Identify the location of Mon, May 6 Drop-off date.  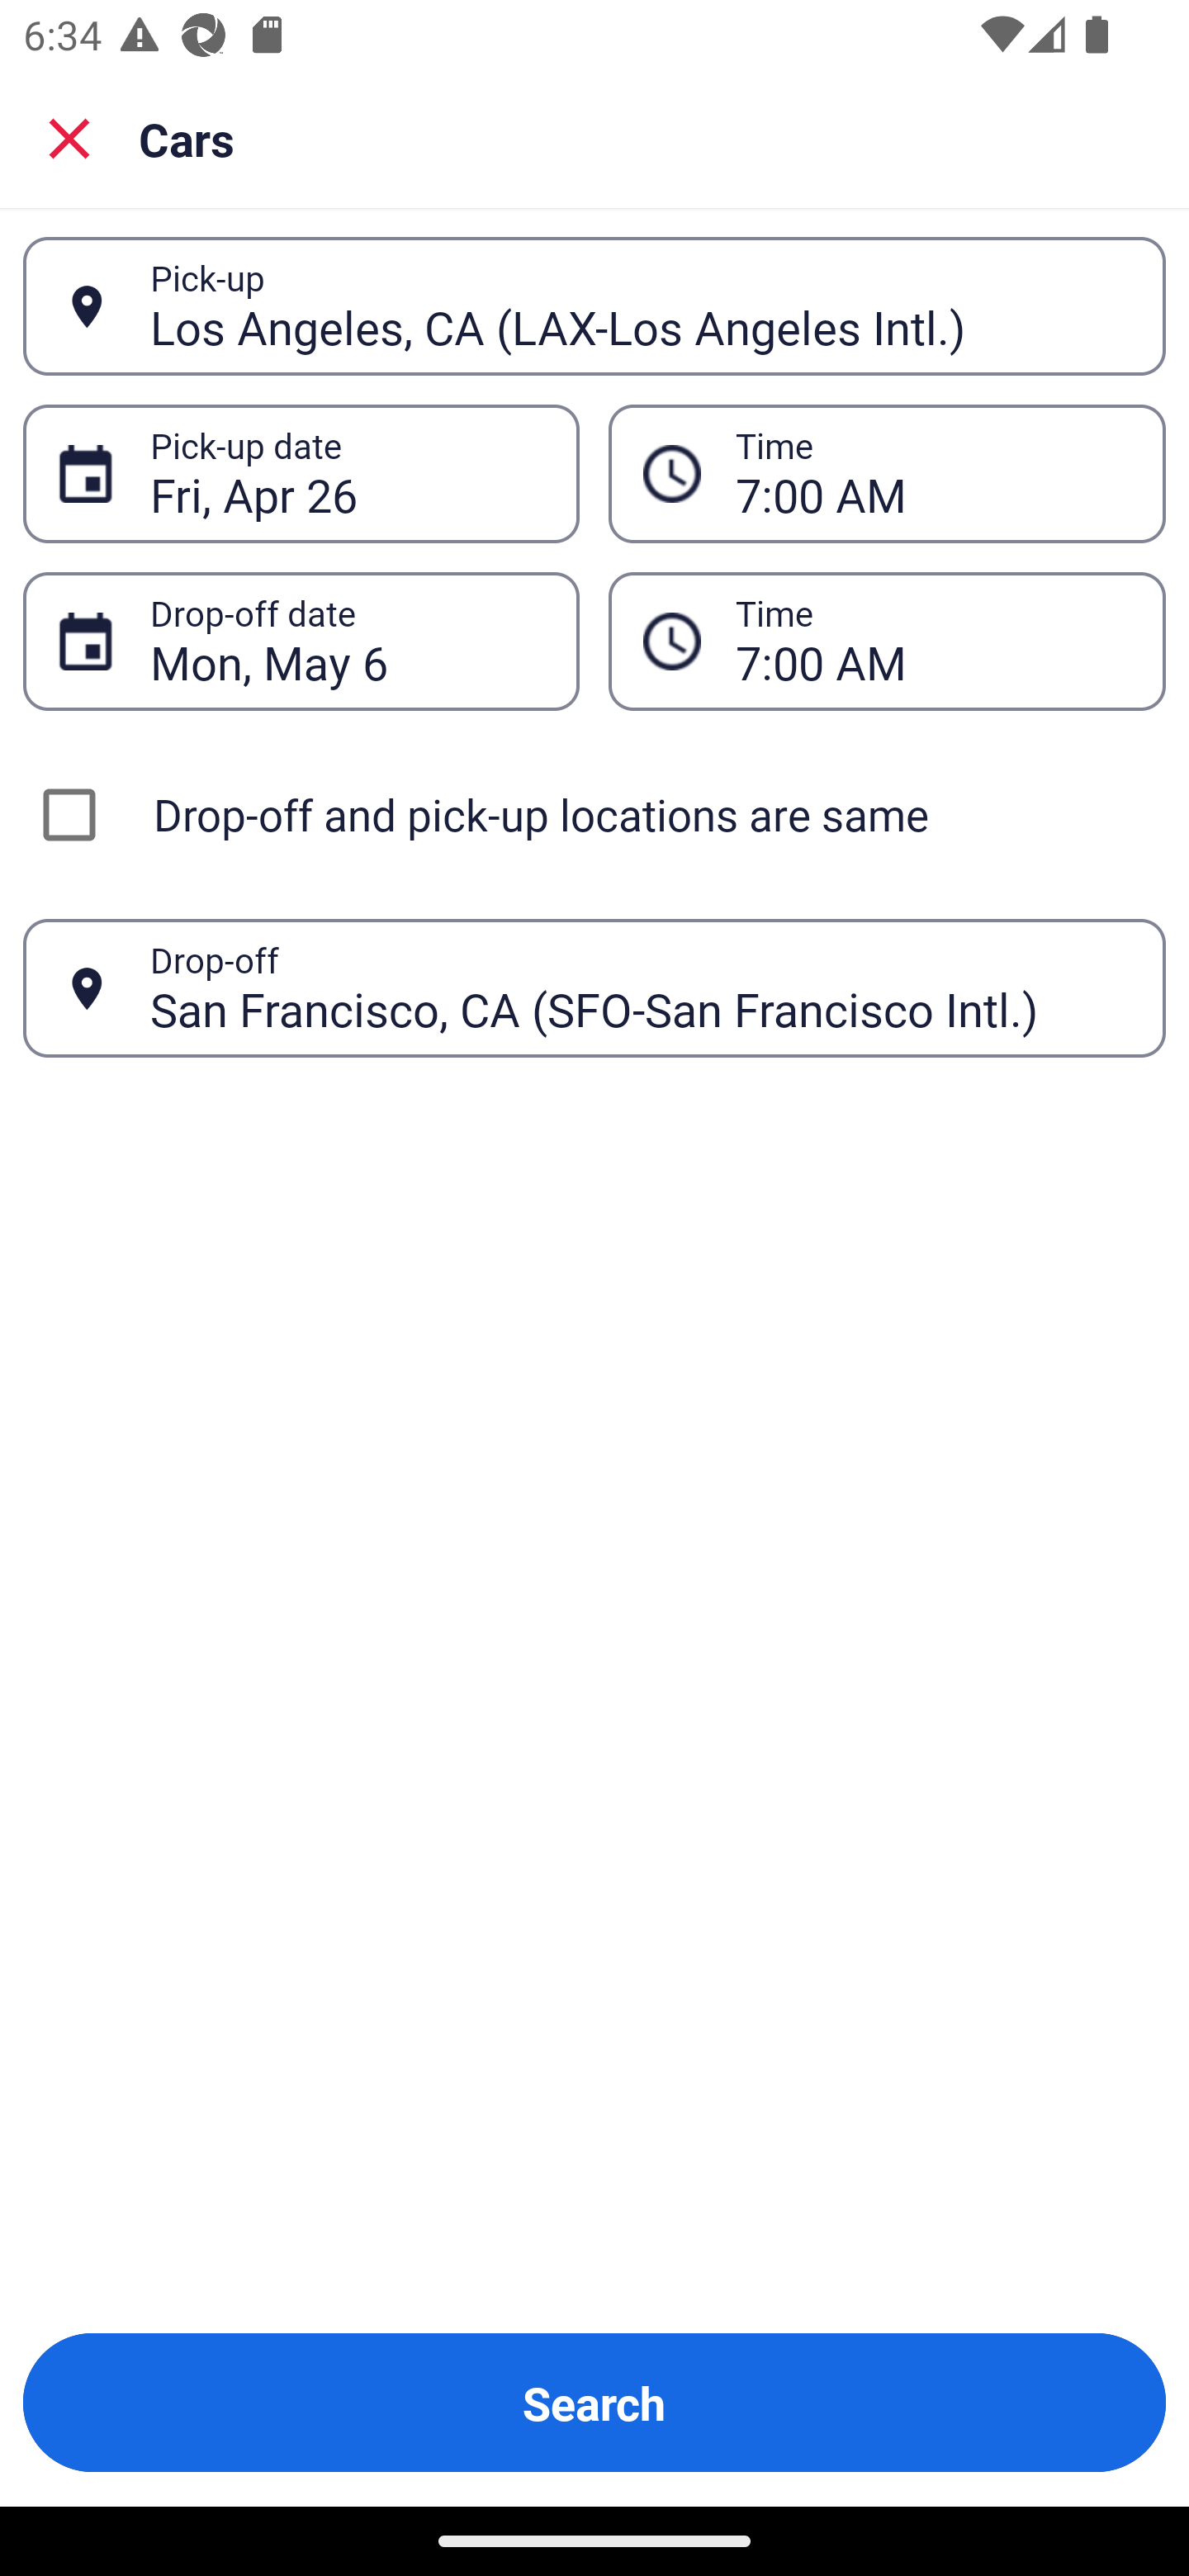
(301, 641).